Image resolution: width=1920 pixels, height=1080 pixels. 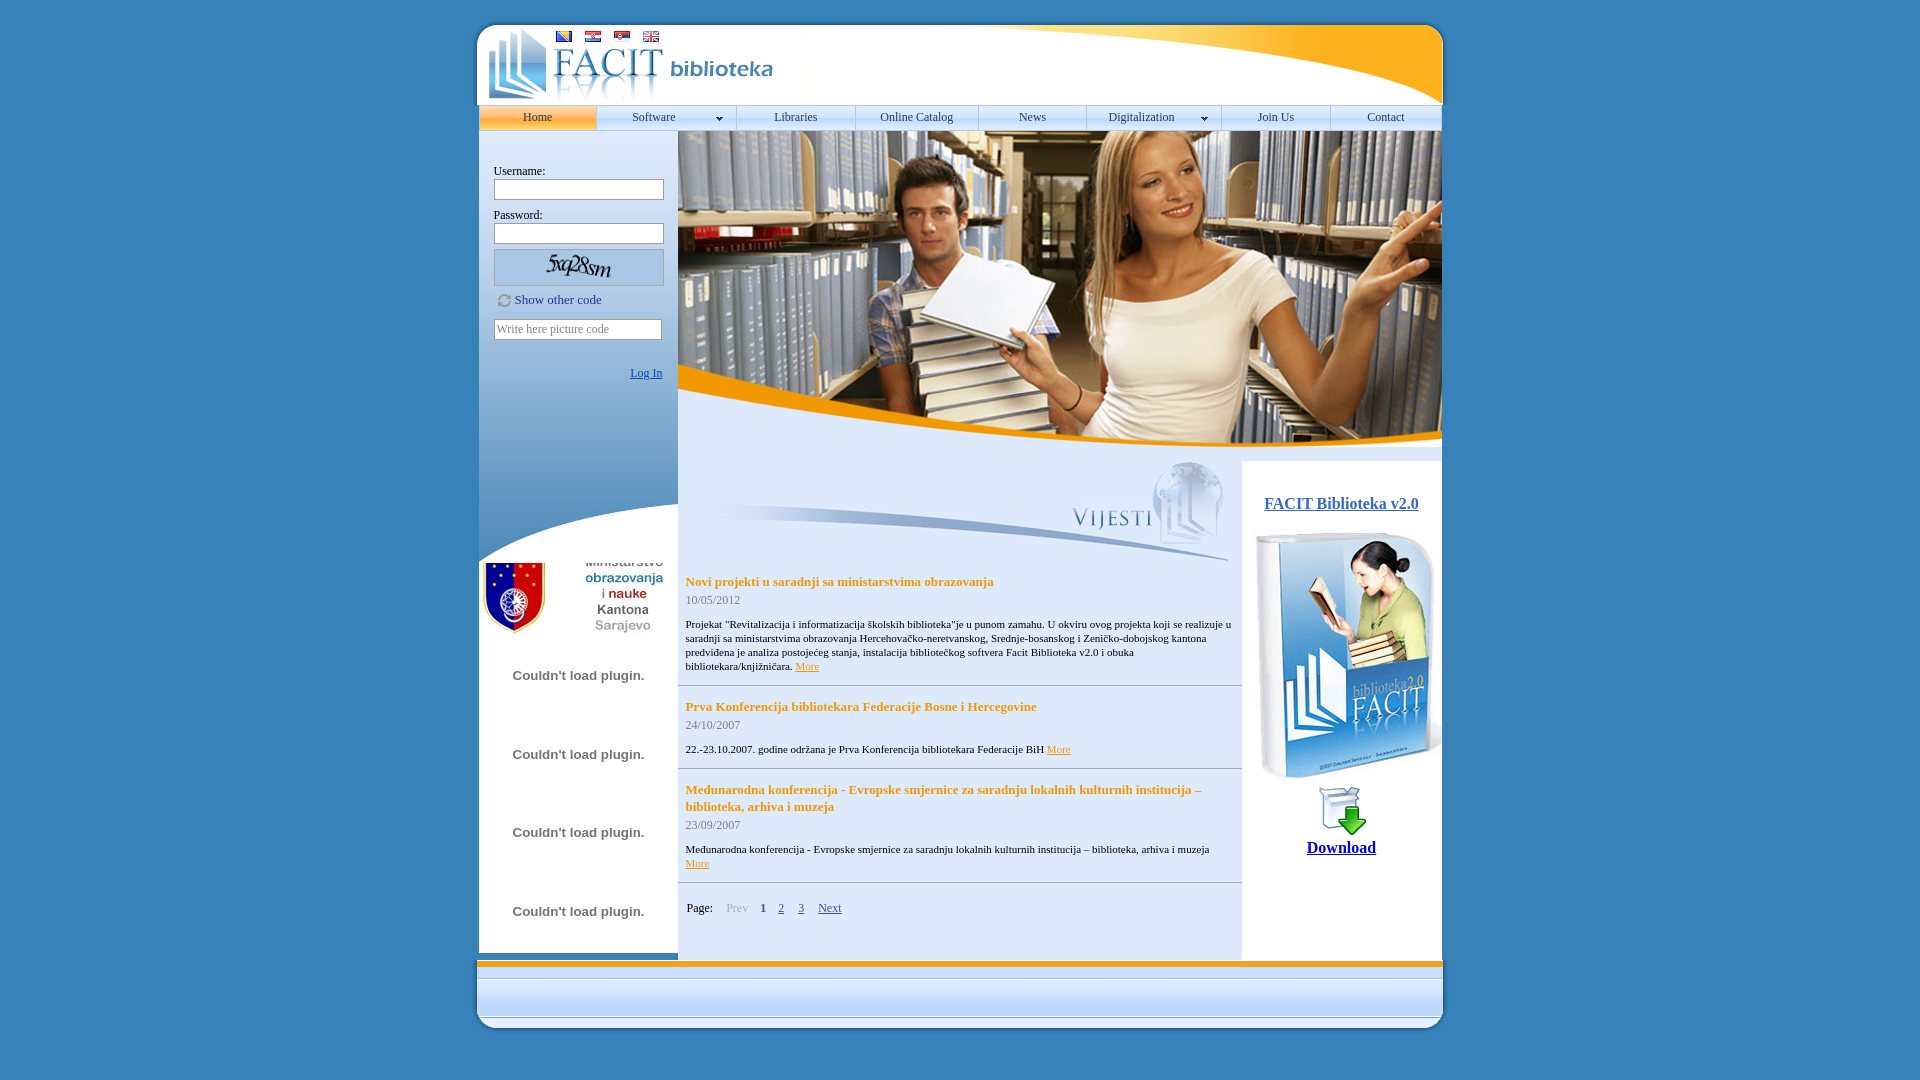 I want to click on More, so click(x=698, y=863).